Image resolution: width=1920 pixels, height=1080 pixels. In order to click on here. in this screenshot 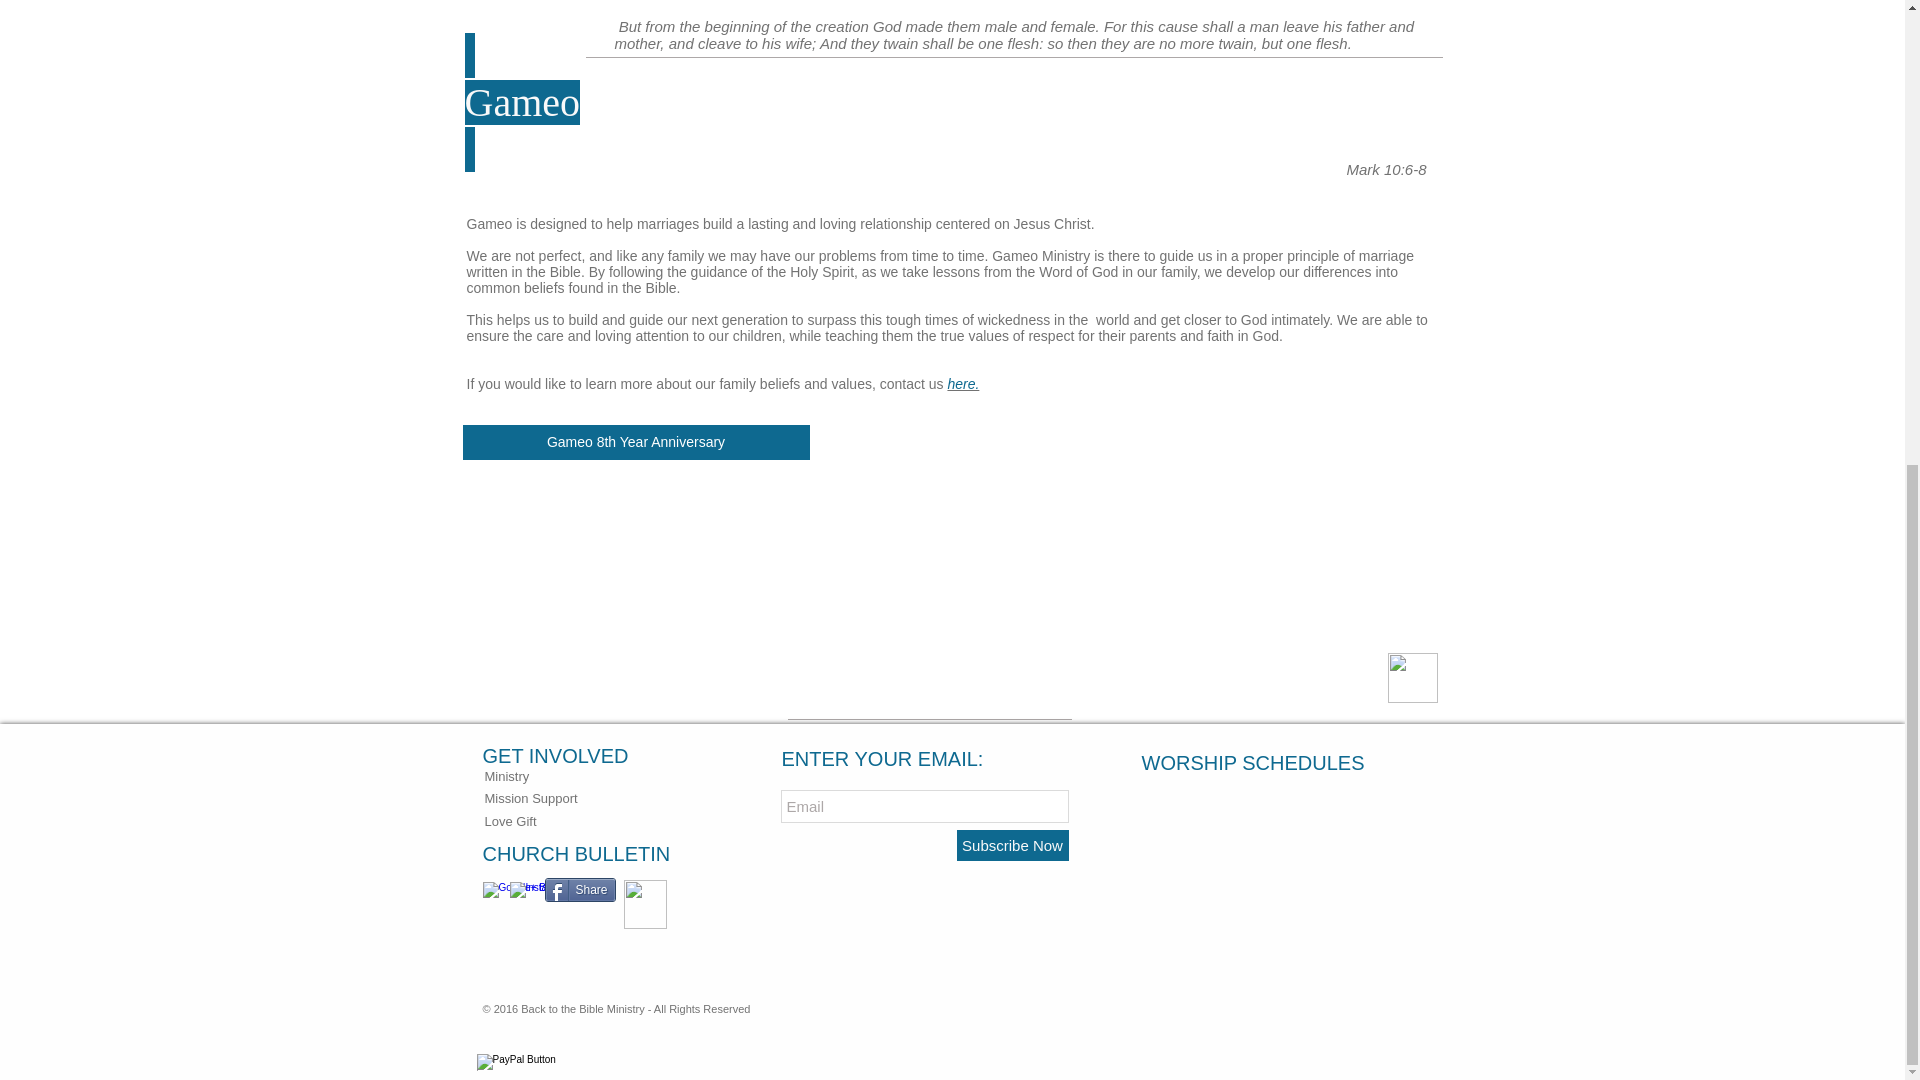, I will do `click(962, 384)`.